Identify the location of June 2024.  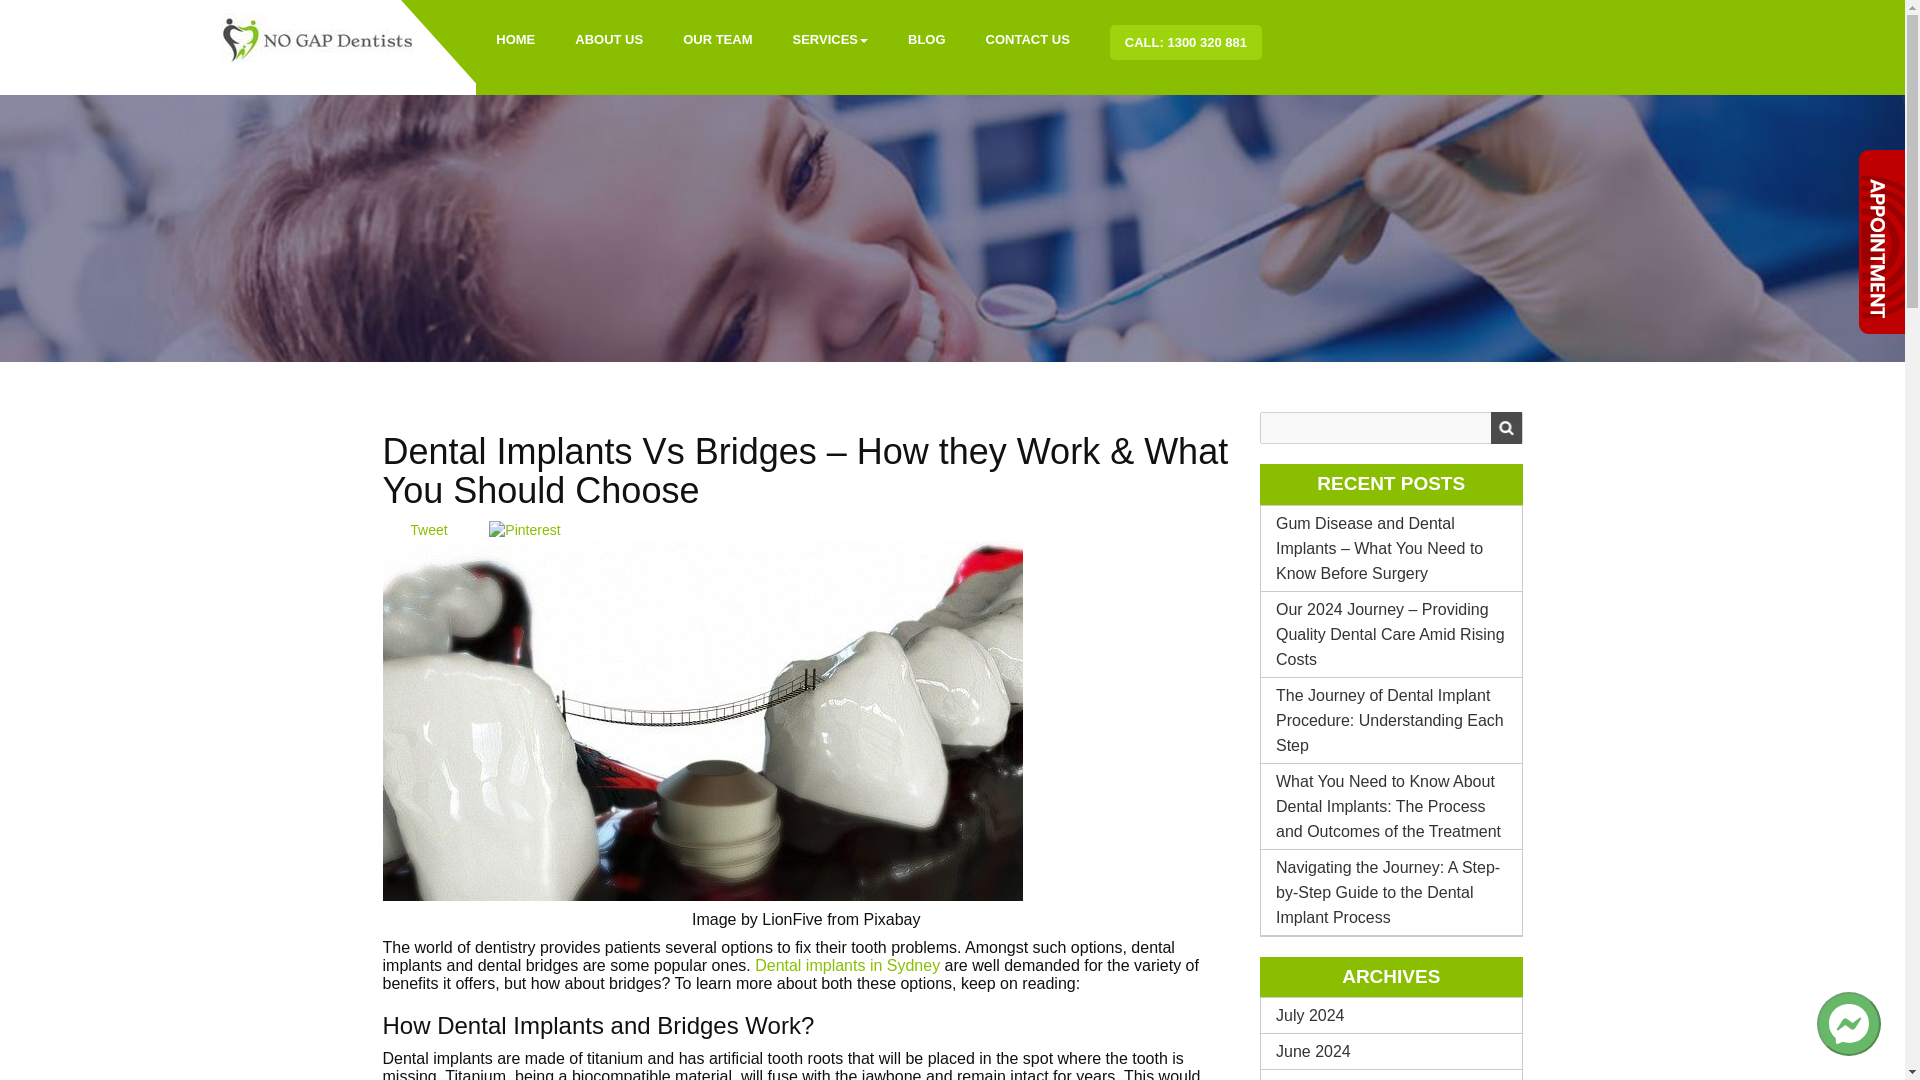
(1392, 1051).